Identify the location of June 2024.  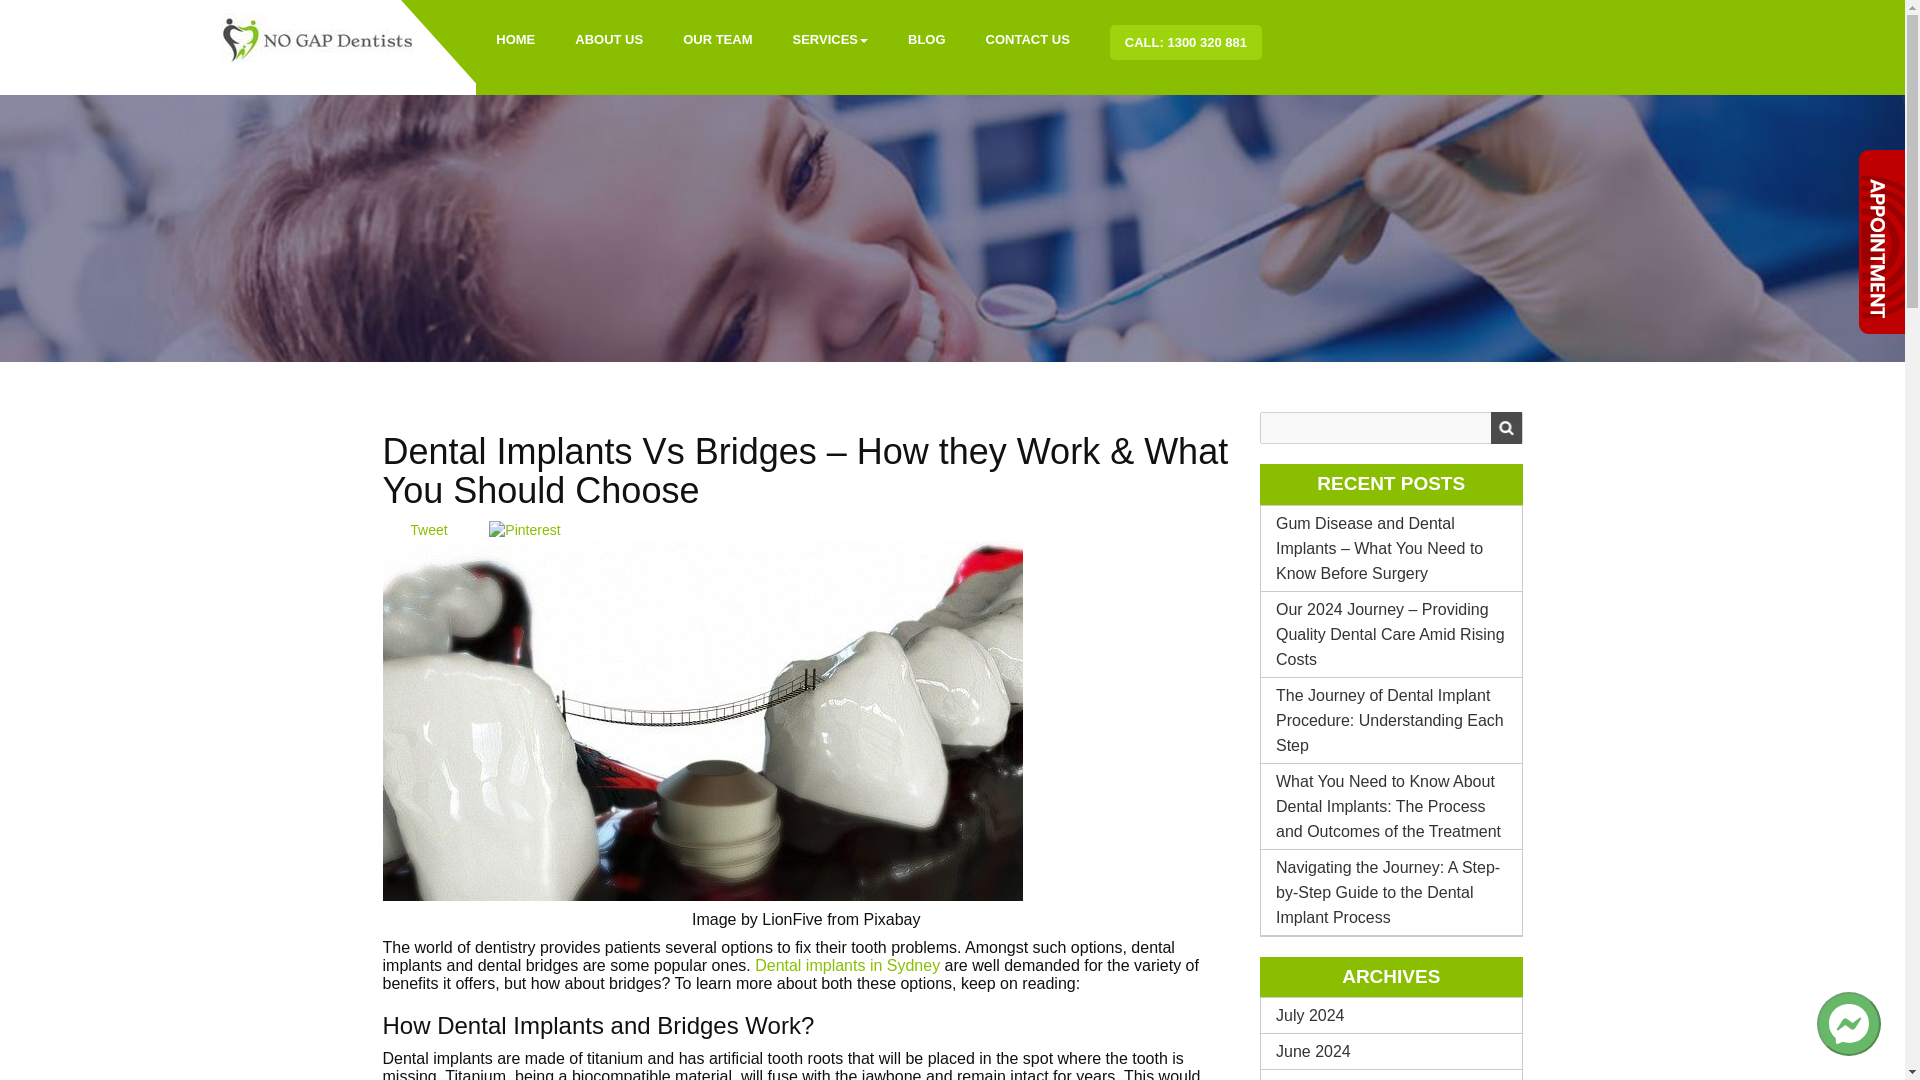
(1392, 1051).